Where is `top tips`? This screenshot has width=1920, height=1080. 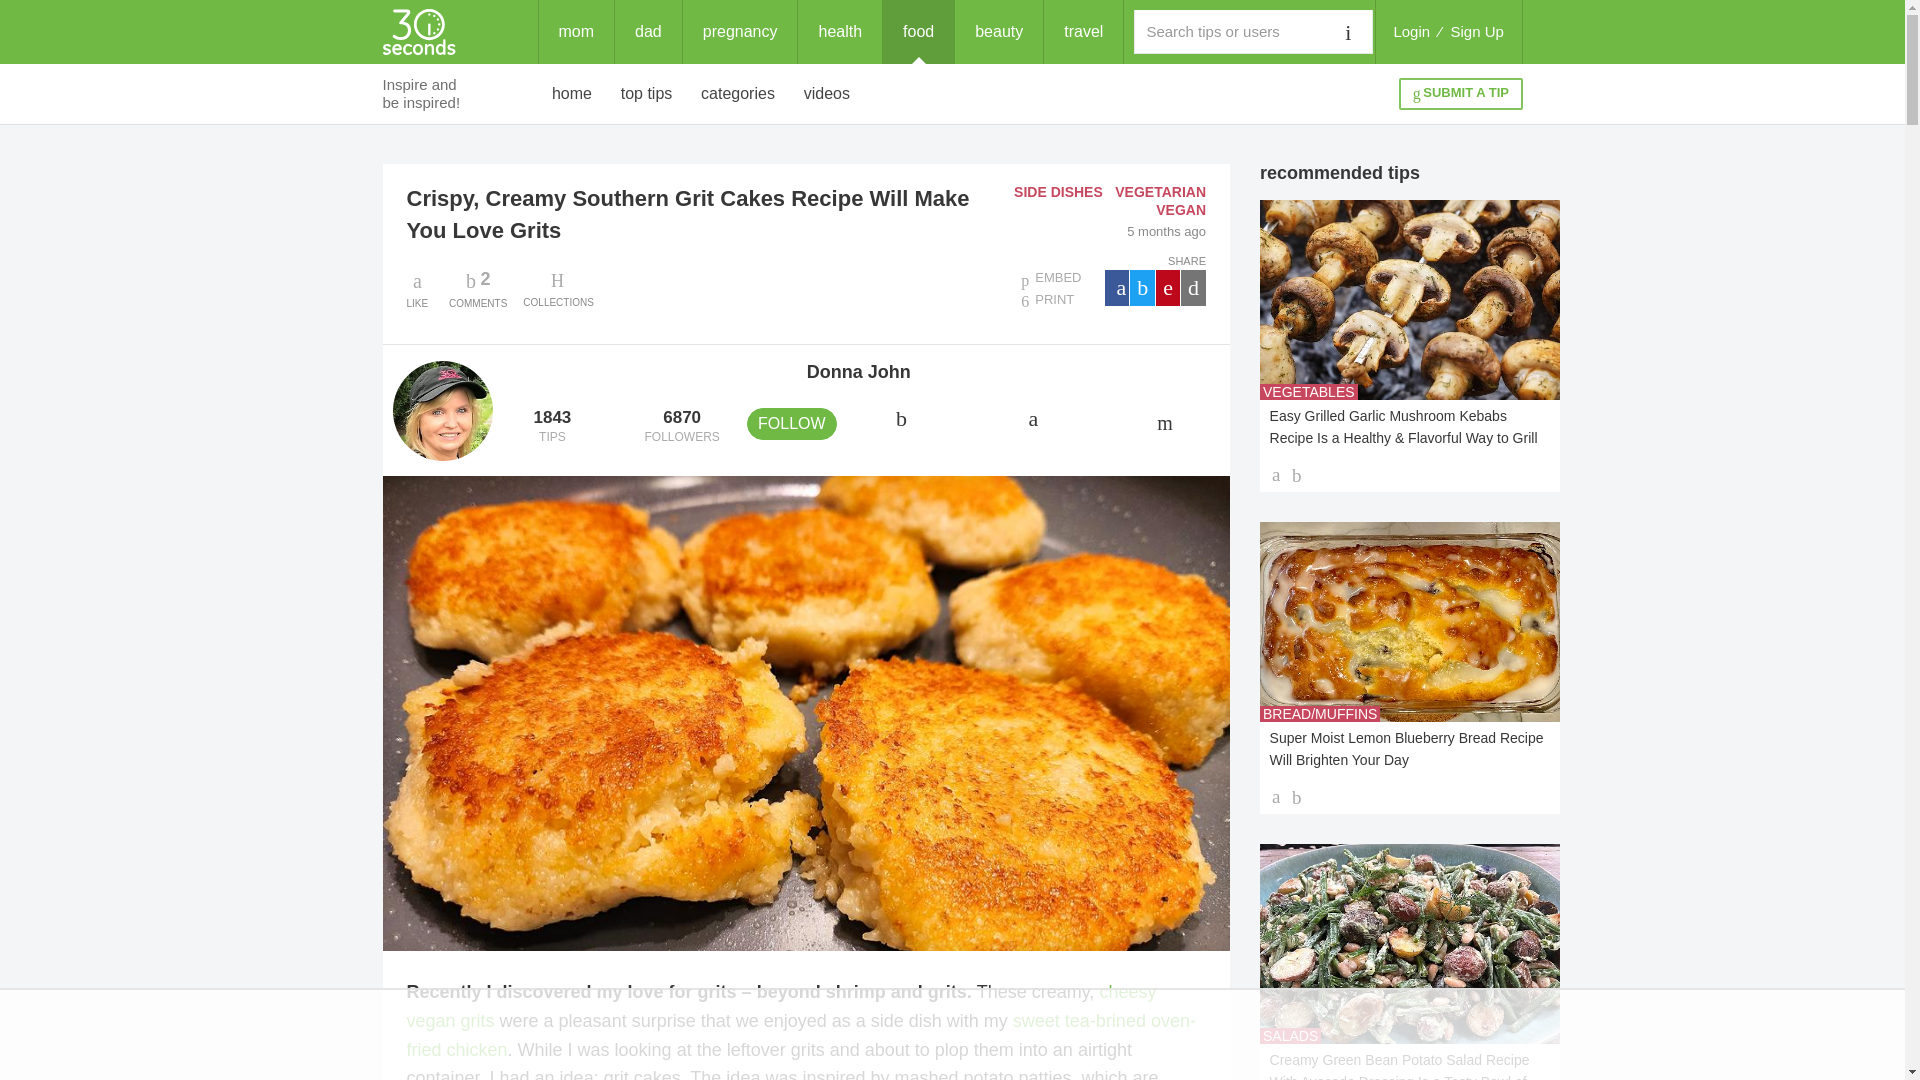 top tips is located at coordinates (918, 32).